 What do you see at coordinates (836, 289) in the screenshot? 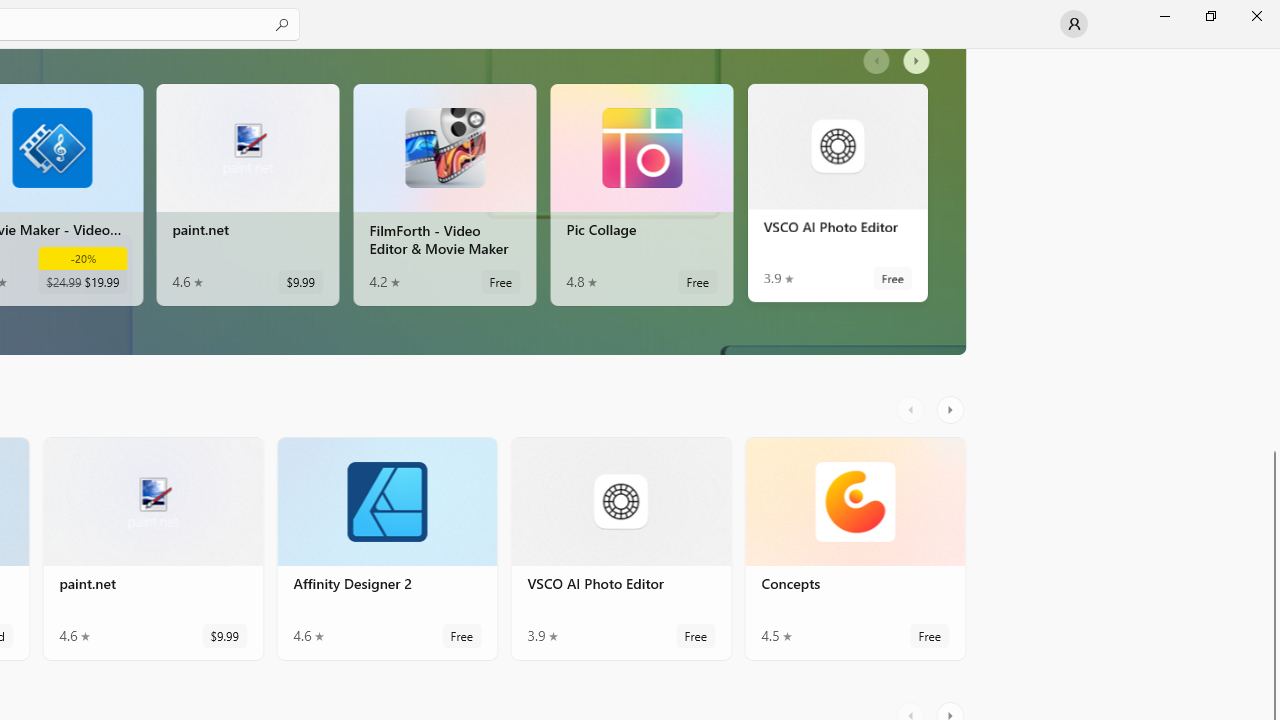
I see `Screenshot 1` at bounding box center [836, 289].